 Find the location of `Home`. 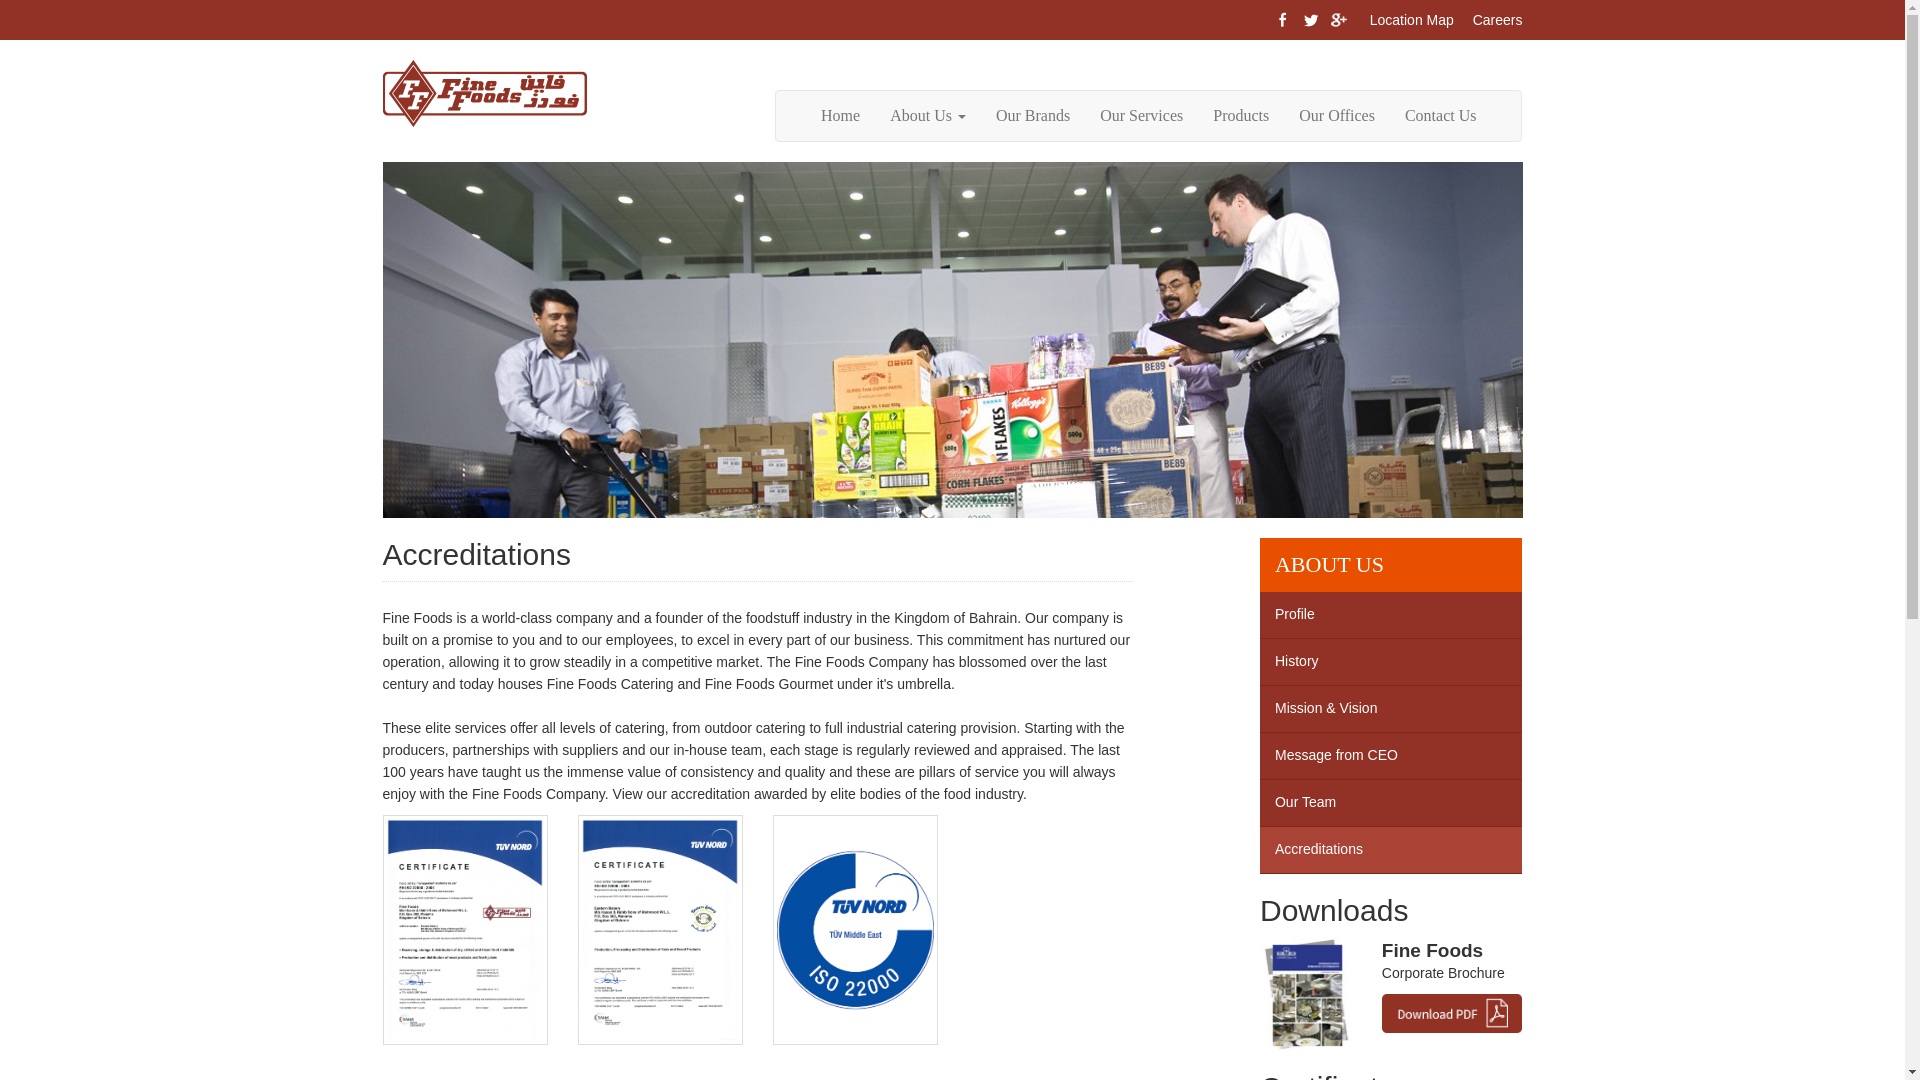

Home is located at coordinates (840, 116).